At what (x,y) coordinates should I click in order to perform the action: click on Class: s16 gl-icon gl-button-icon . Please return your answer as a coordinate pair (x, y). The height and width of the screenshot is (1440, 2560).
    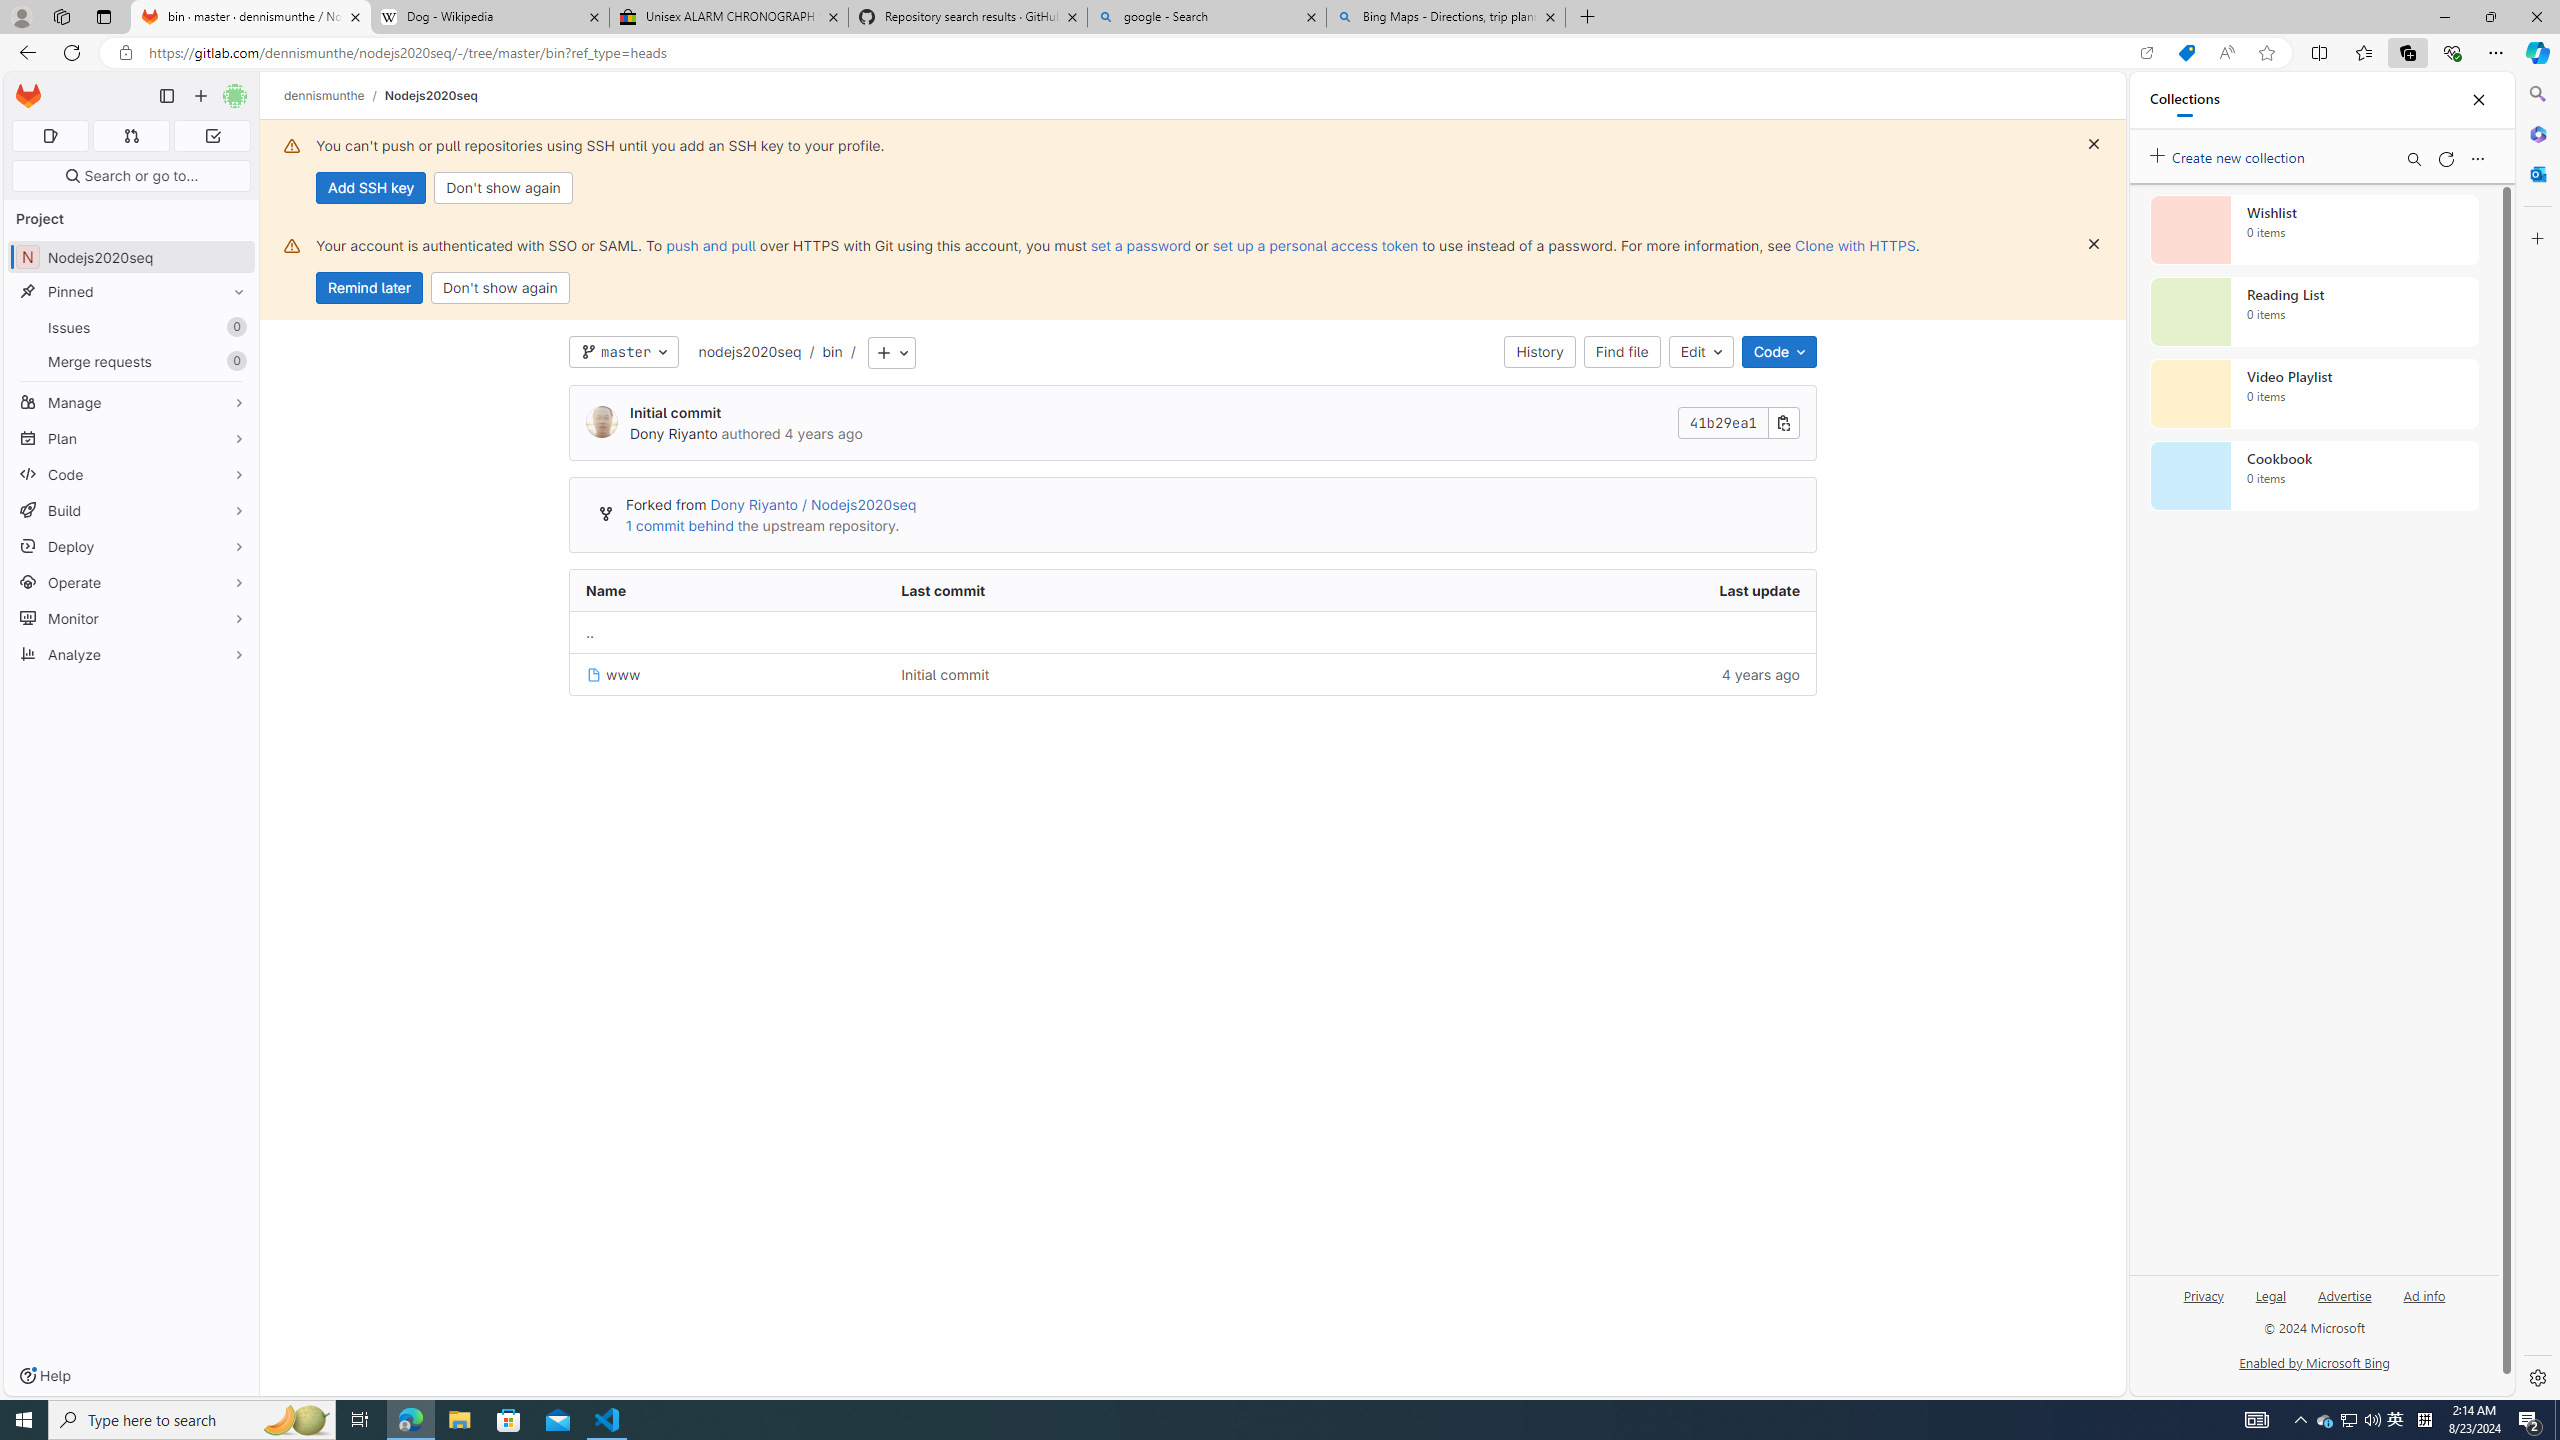
    Looking at the image, I should click on (2094, 244).